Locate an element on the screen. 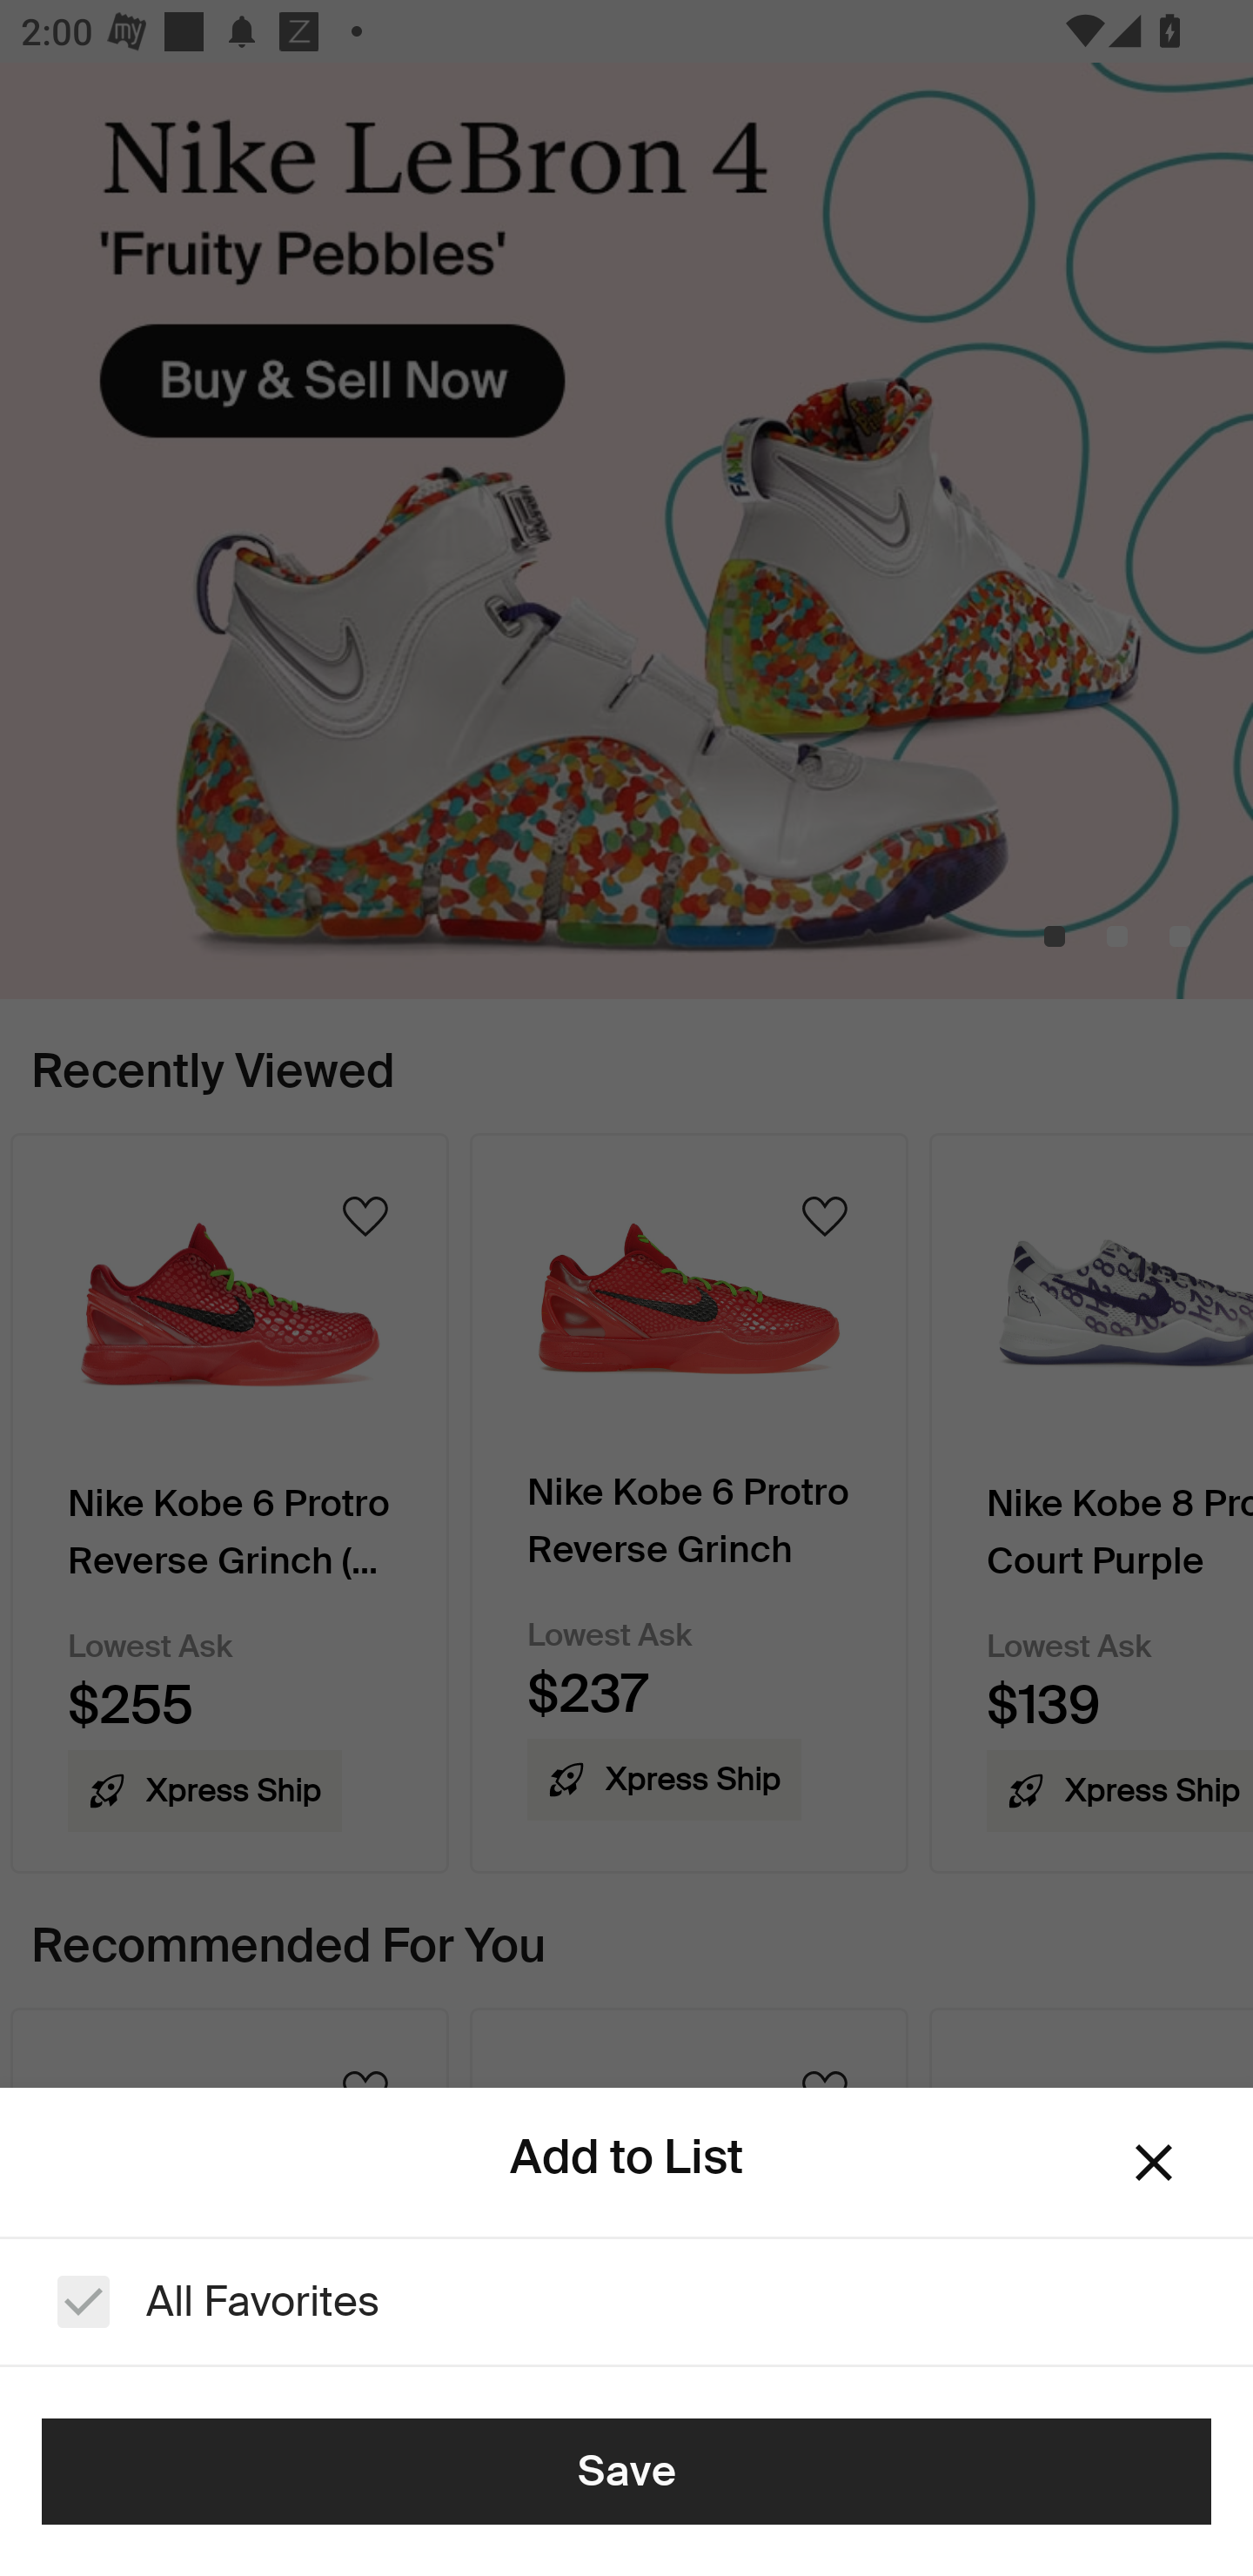 The width and height of the screenshot is (1253, 2576). Save is located at coordinates (626, 2472).